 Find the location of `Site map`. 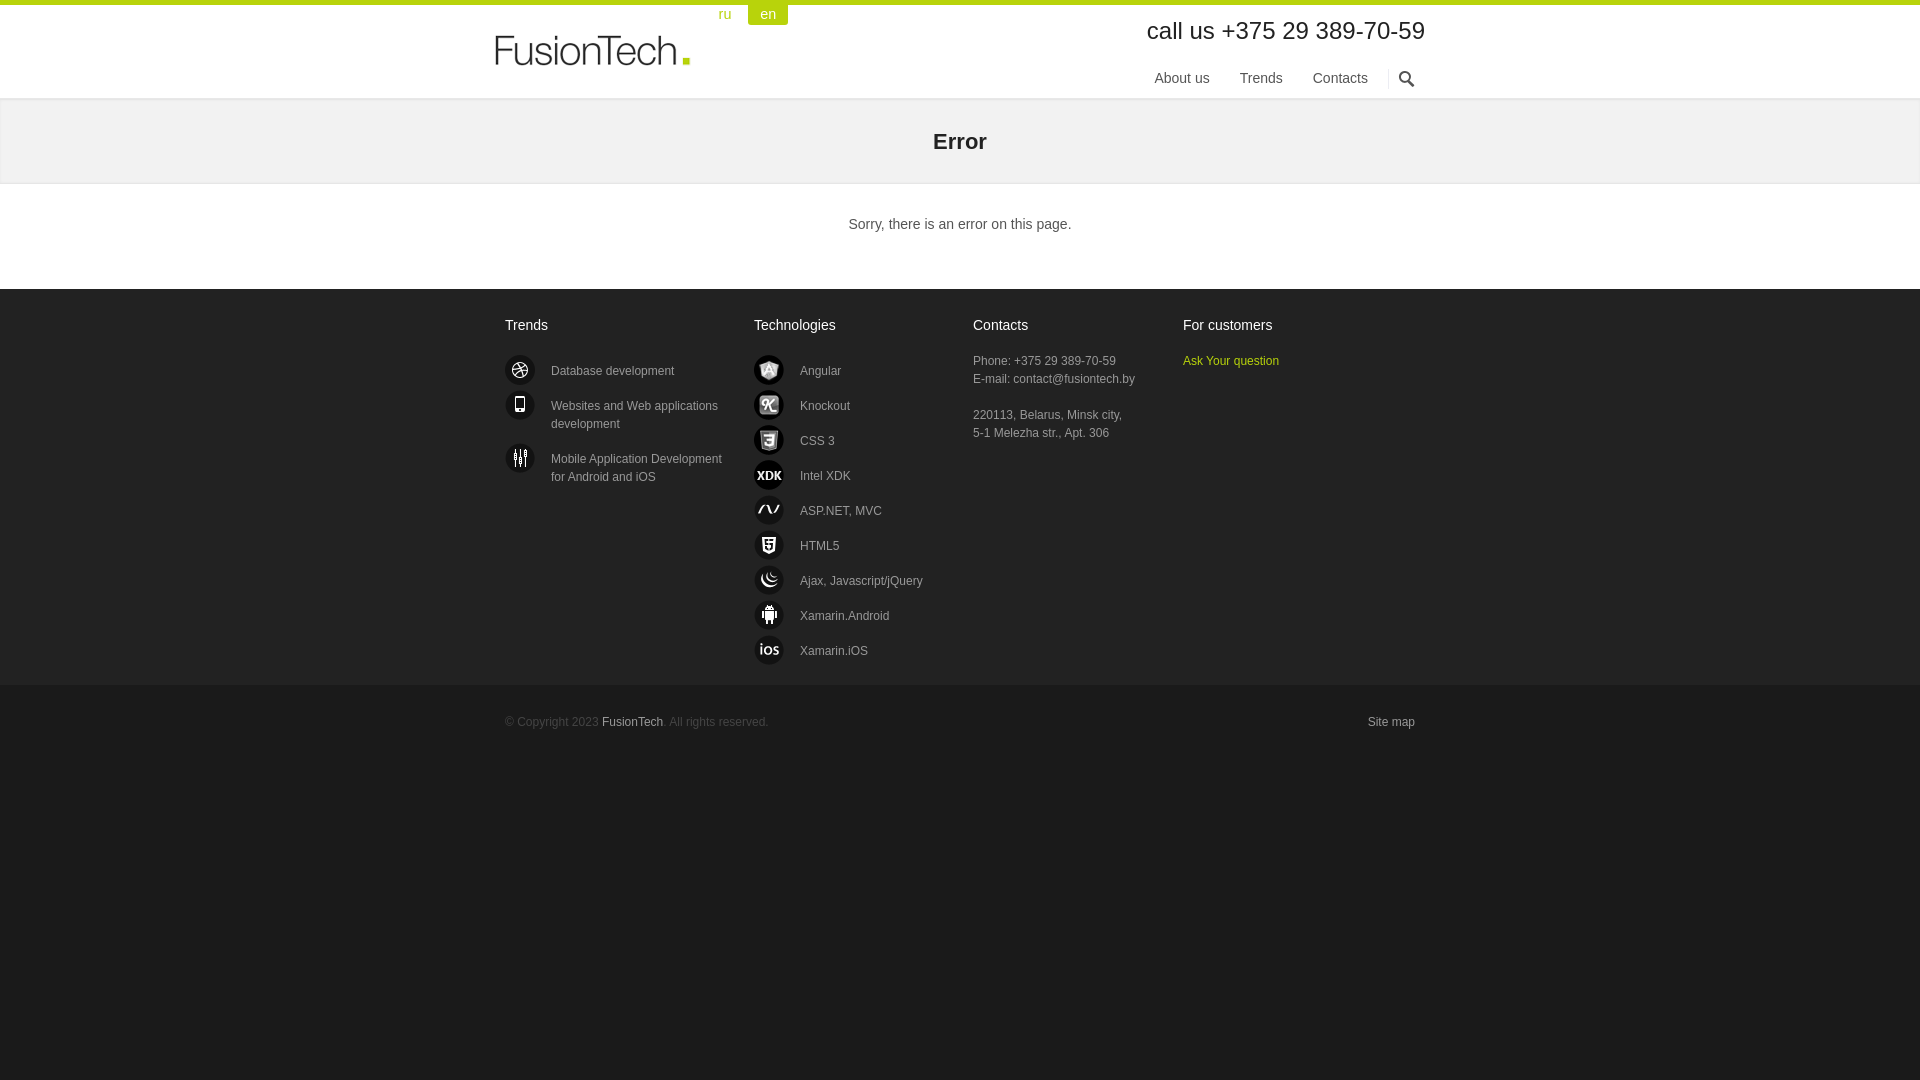

Site map is located at coordinates (1392, 722).